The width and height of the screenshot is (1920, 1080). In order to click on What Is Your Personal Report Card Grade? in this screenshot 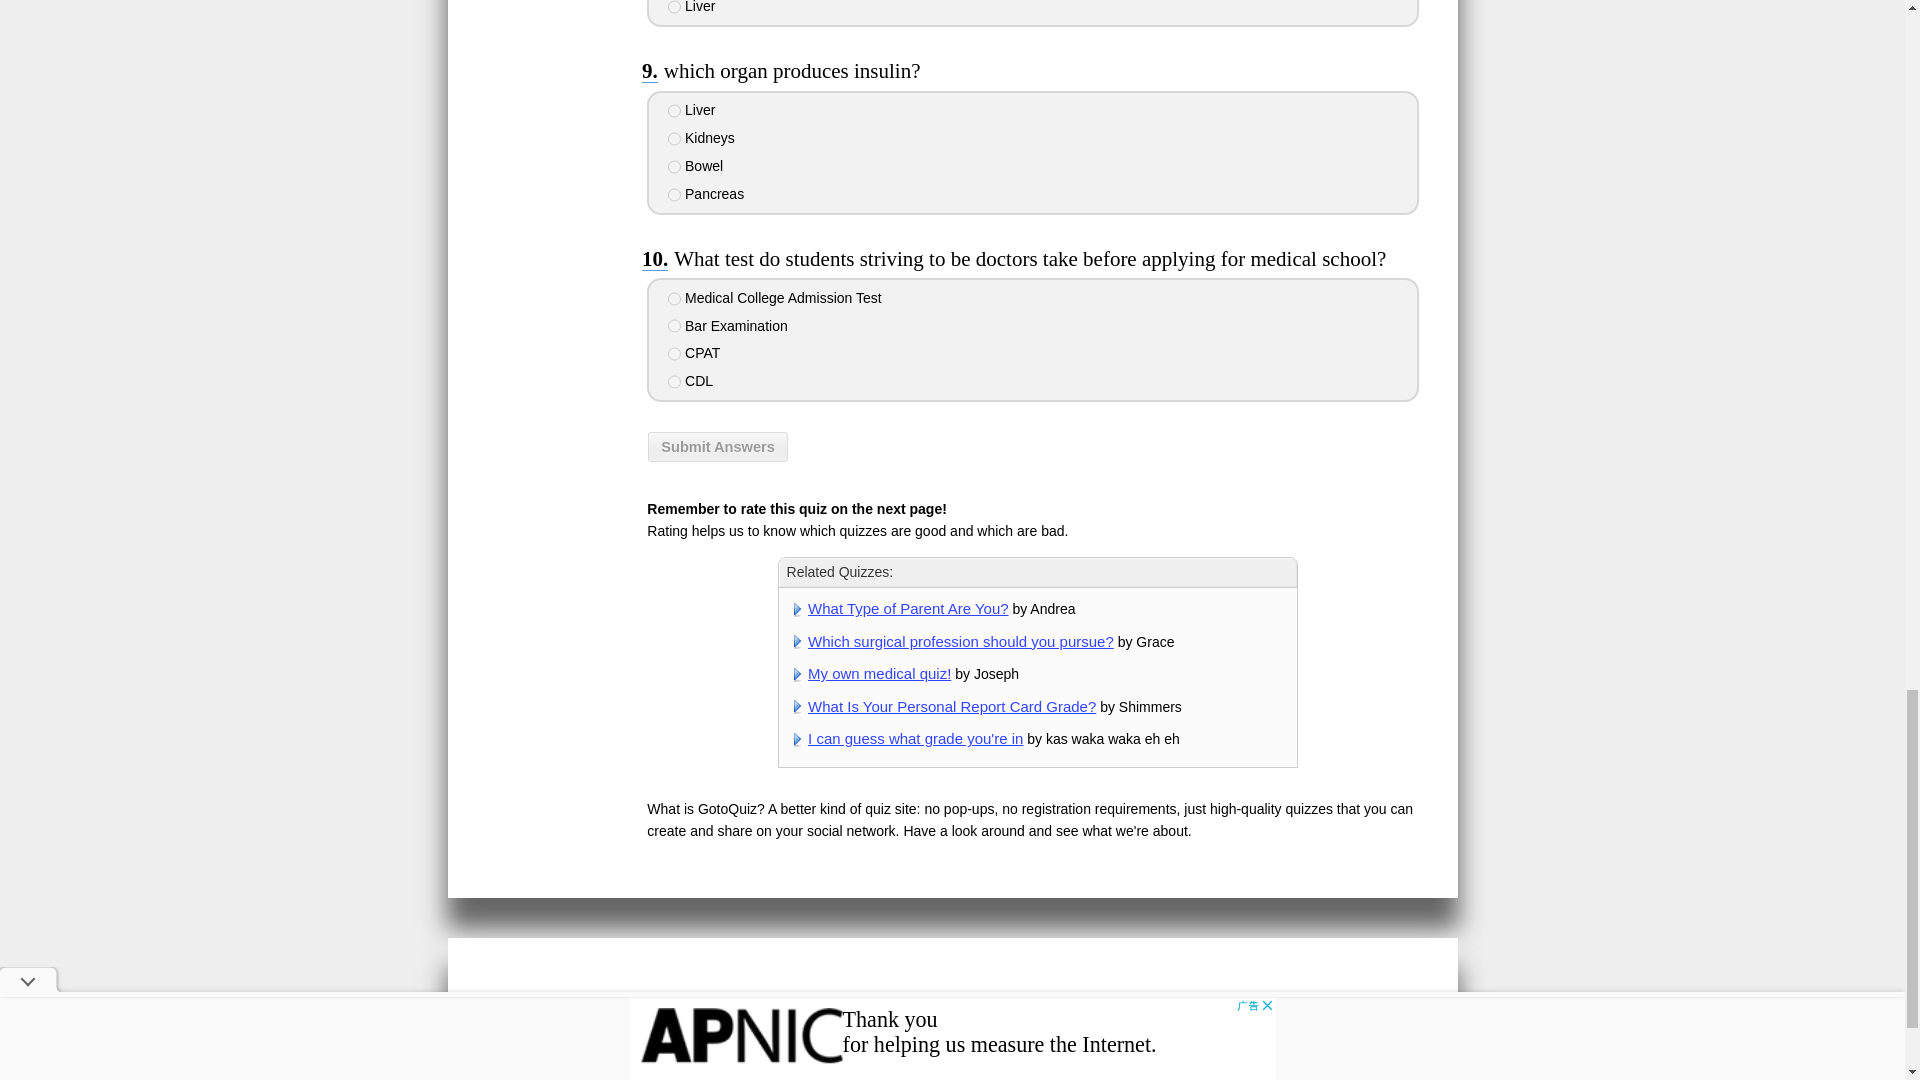, I will do `click(952, 706)`.